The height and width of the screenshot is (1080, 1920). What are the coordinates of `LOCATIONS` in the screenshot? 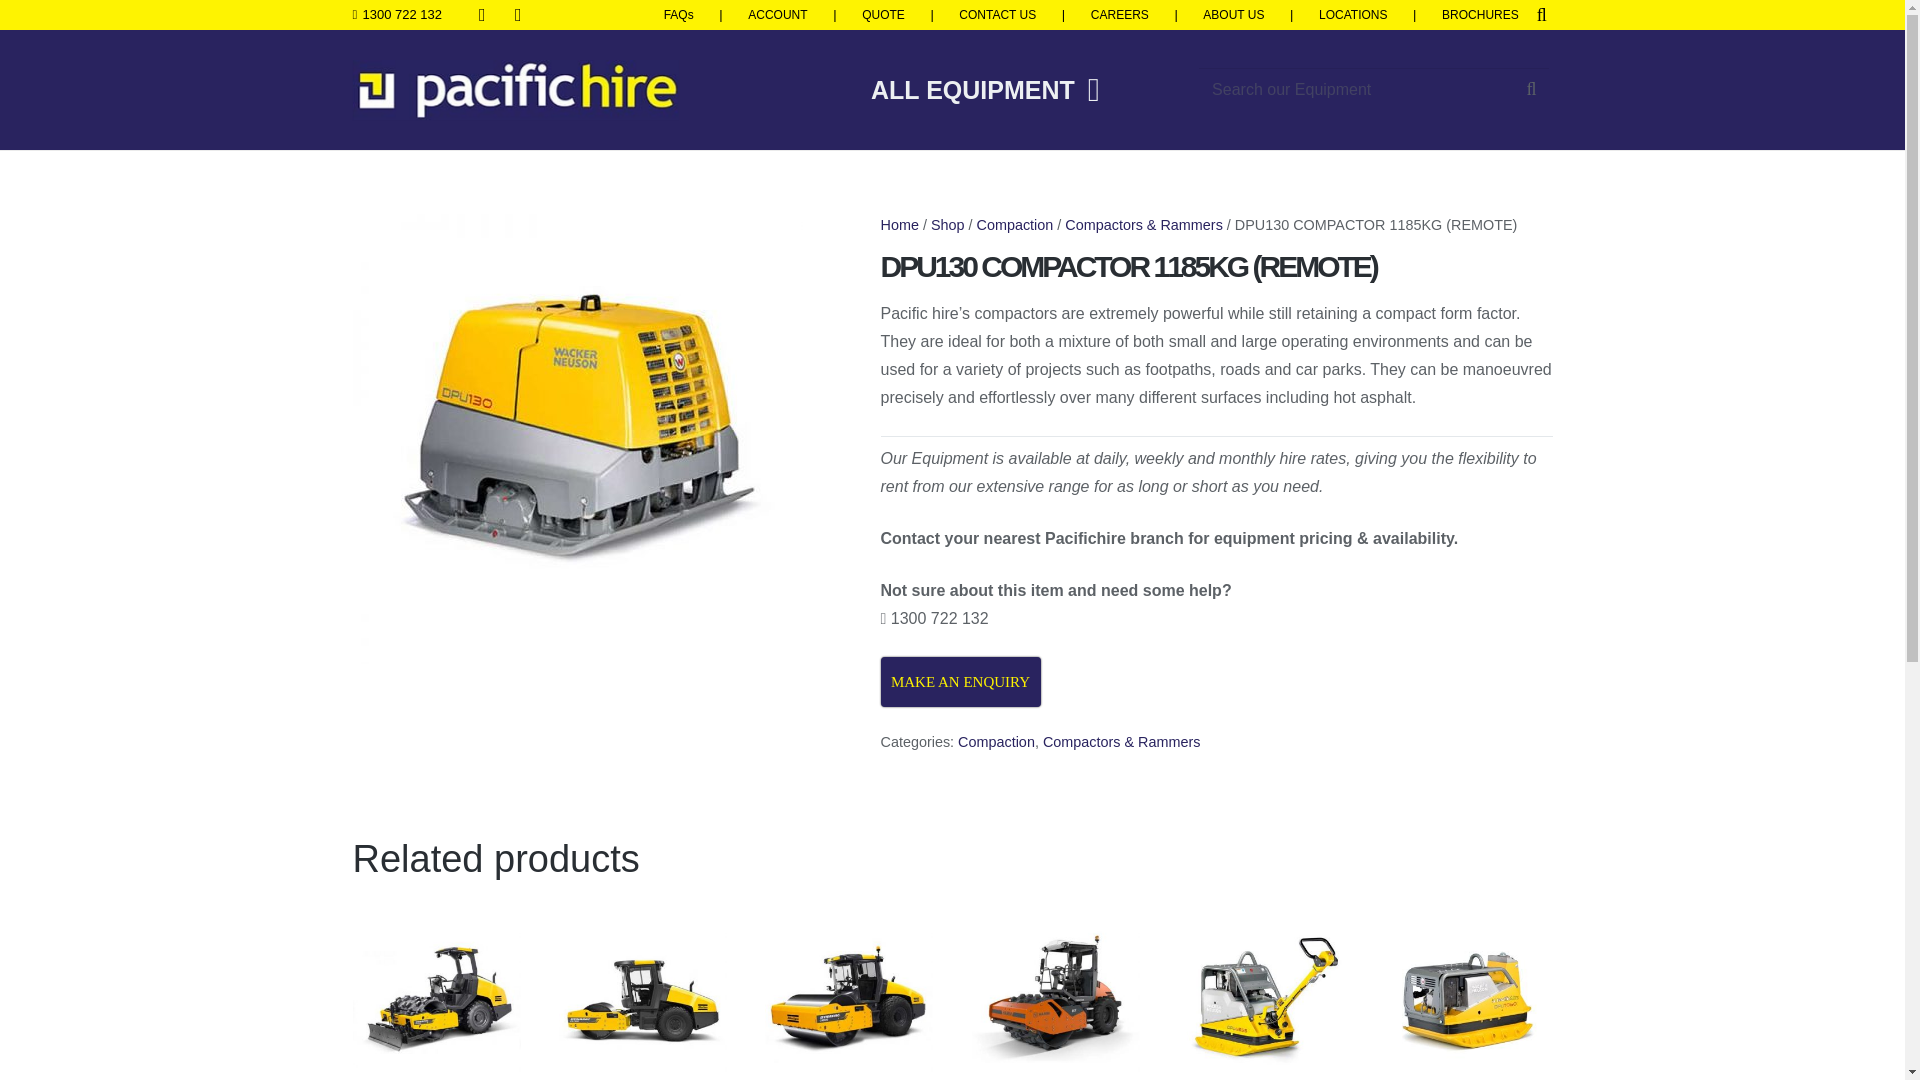 It's located at (1352, 14).